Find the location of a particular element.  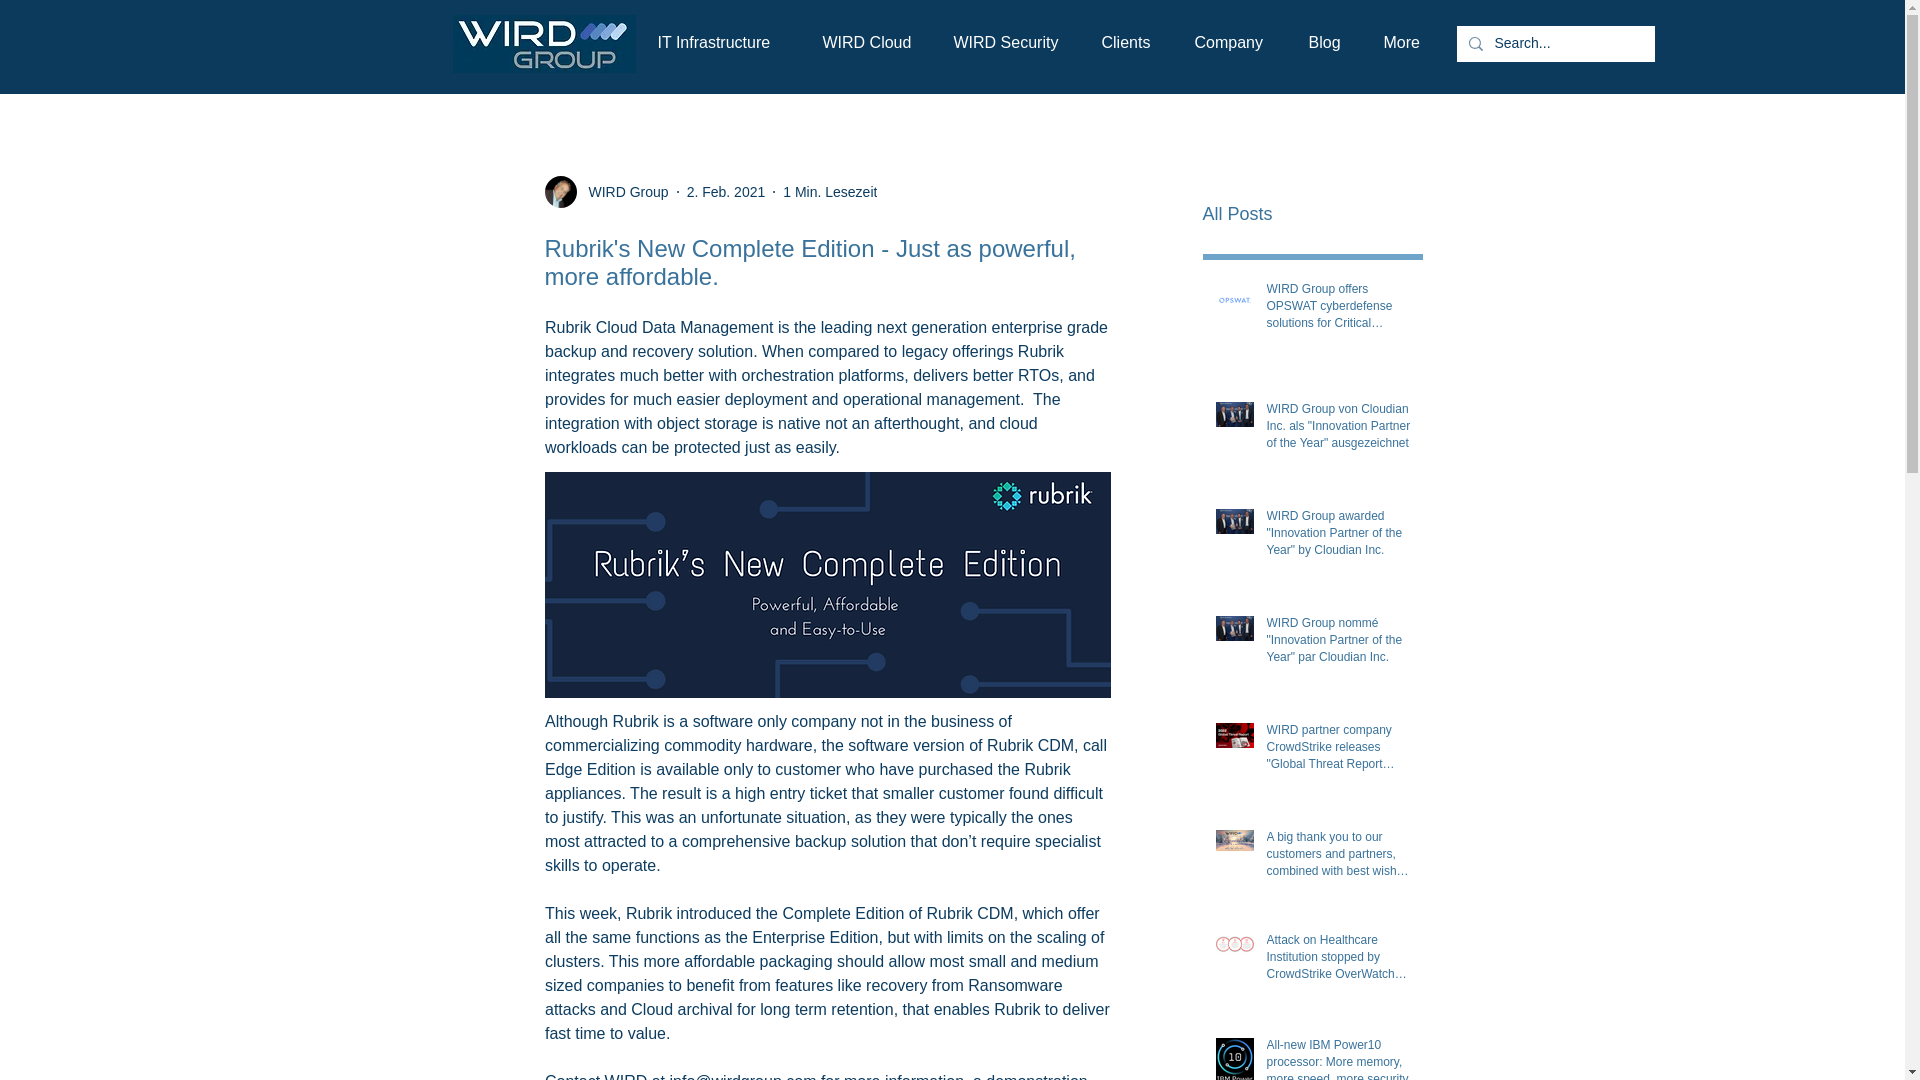

WIRD Group is located at coordinates (622, 192).